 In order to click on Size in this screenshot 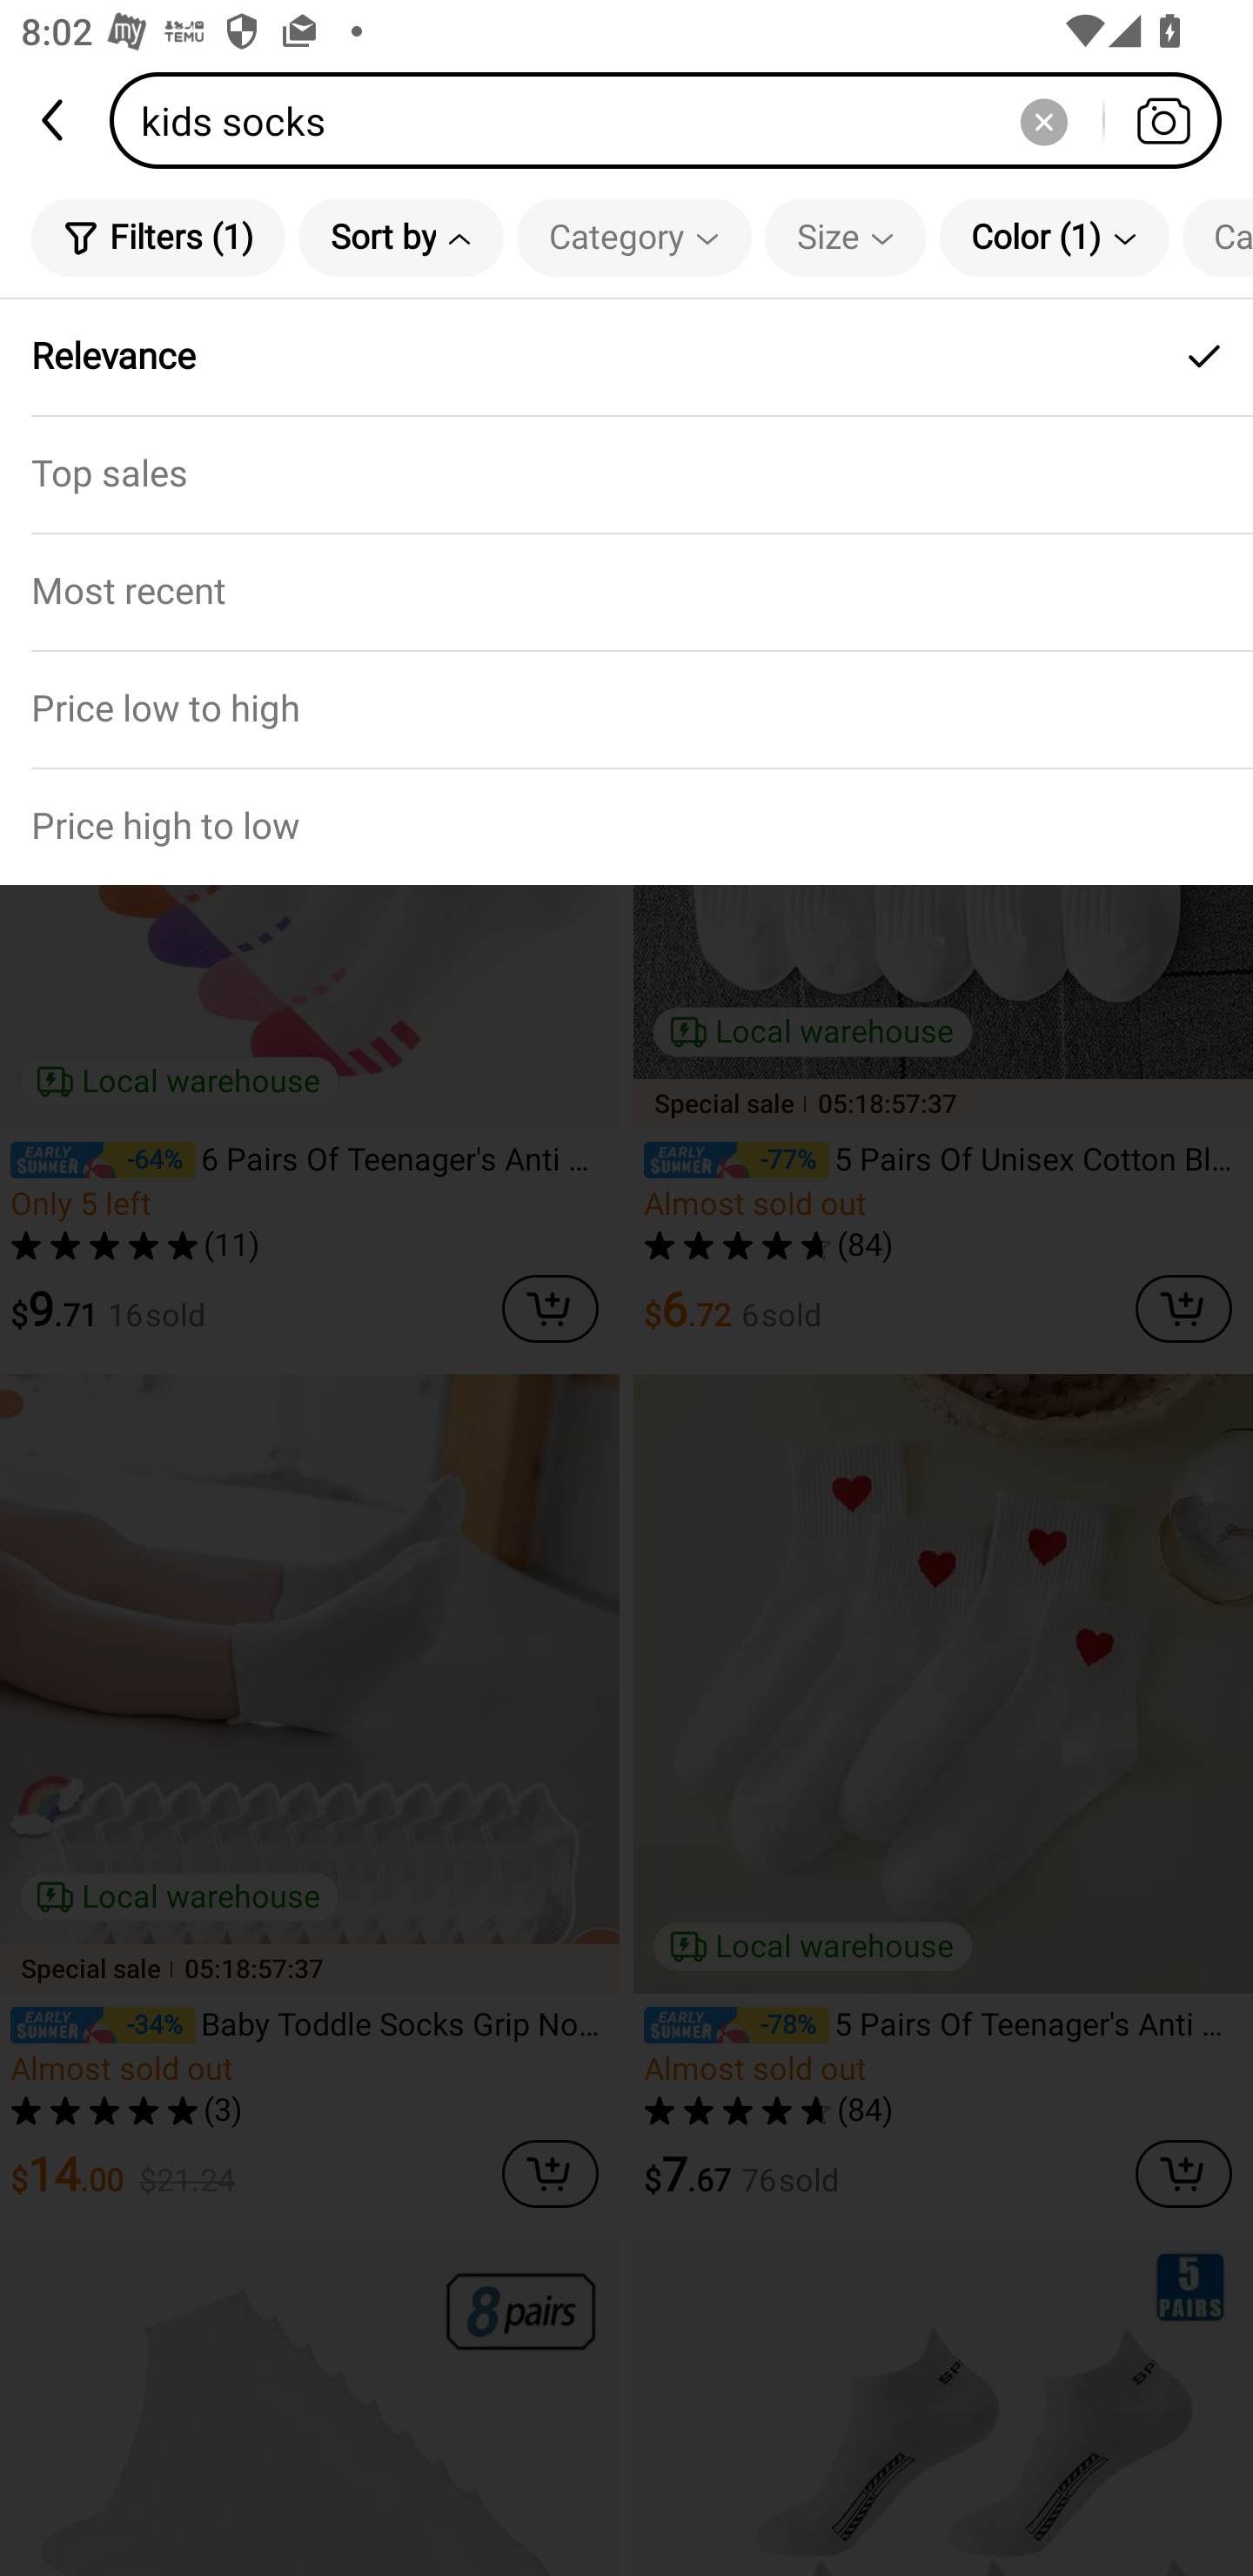, I will do `click(846, 237)`.